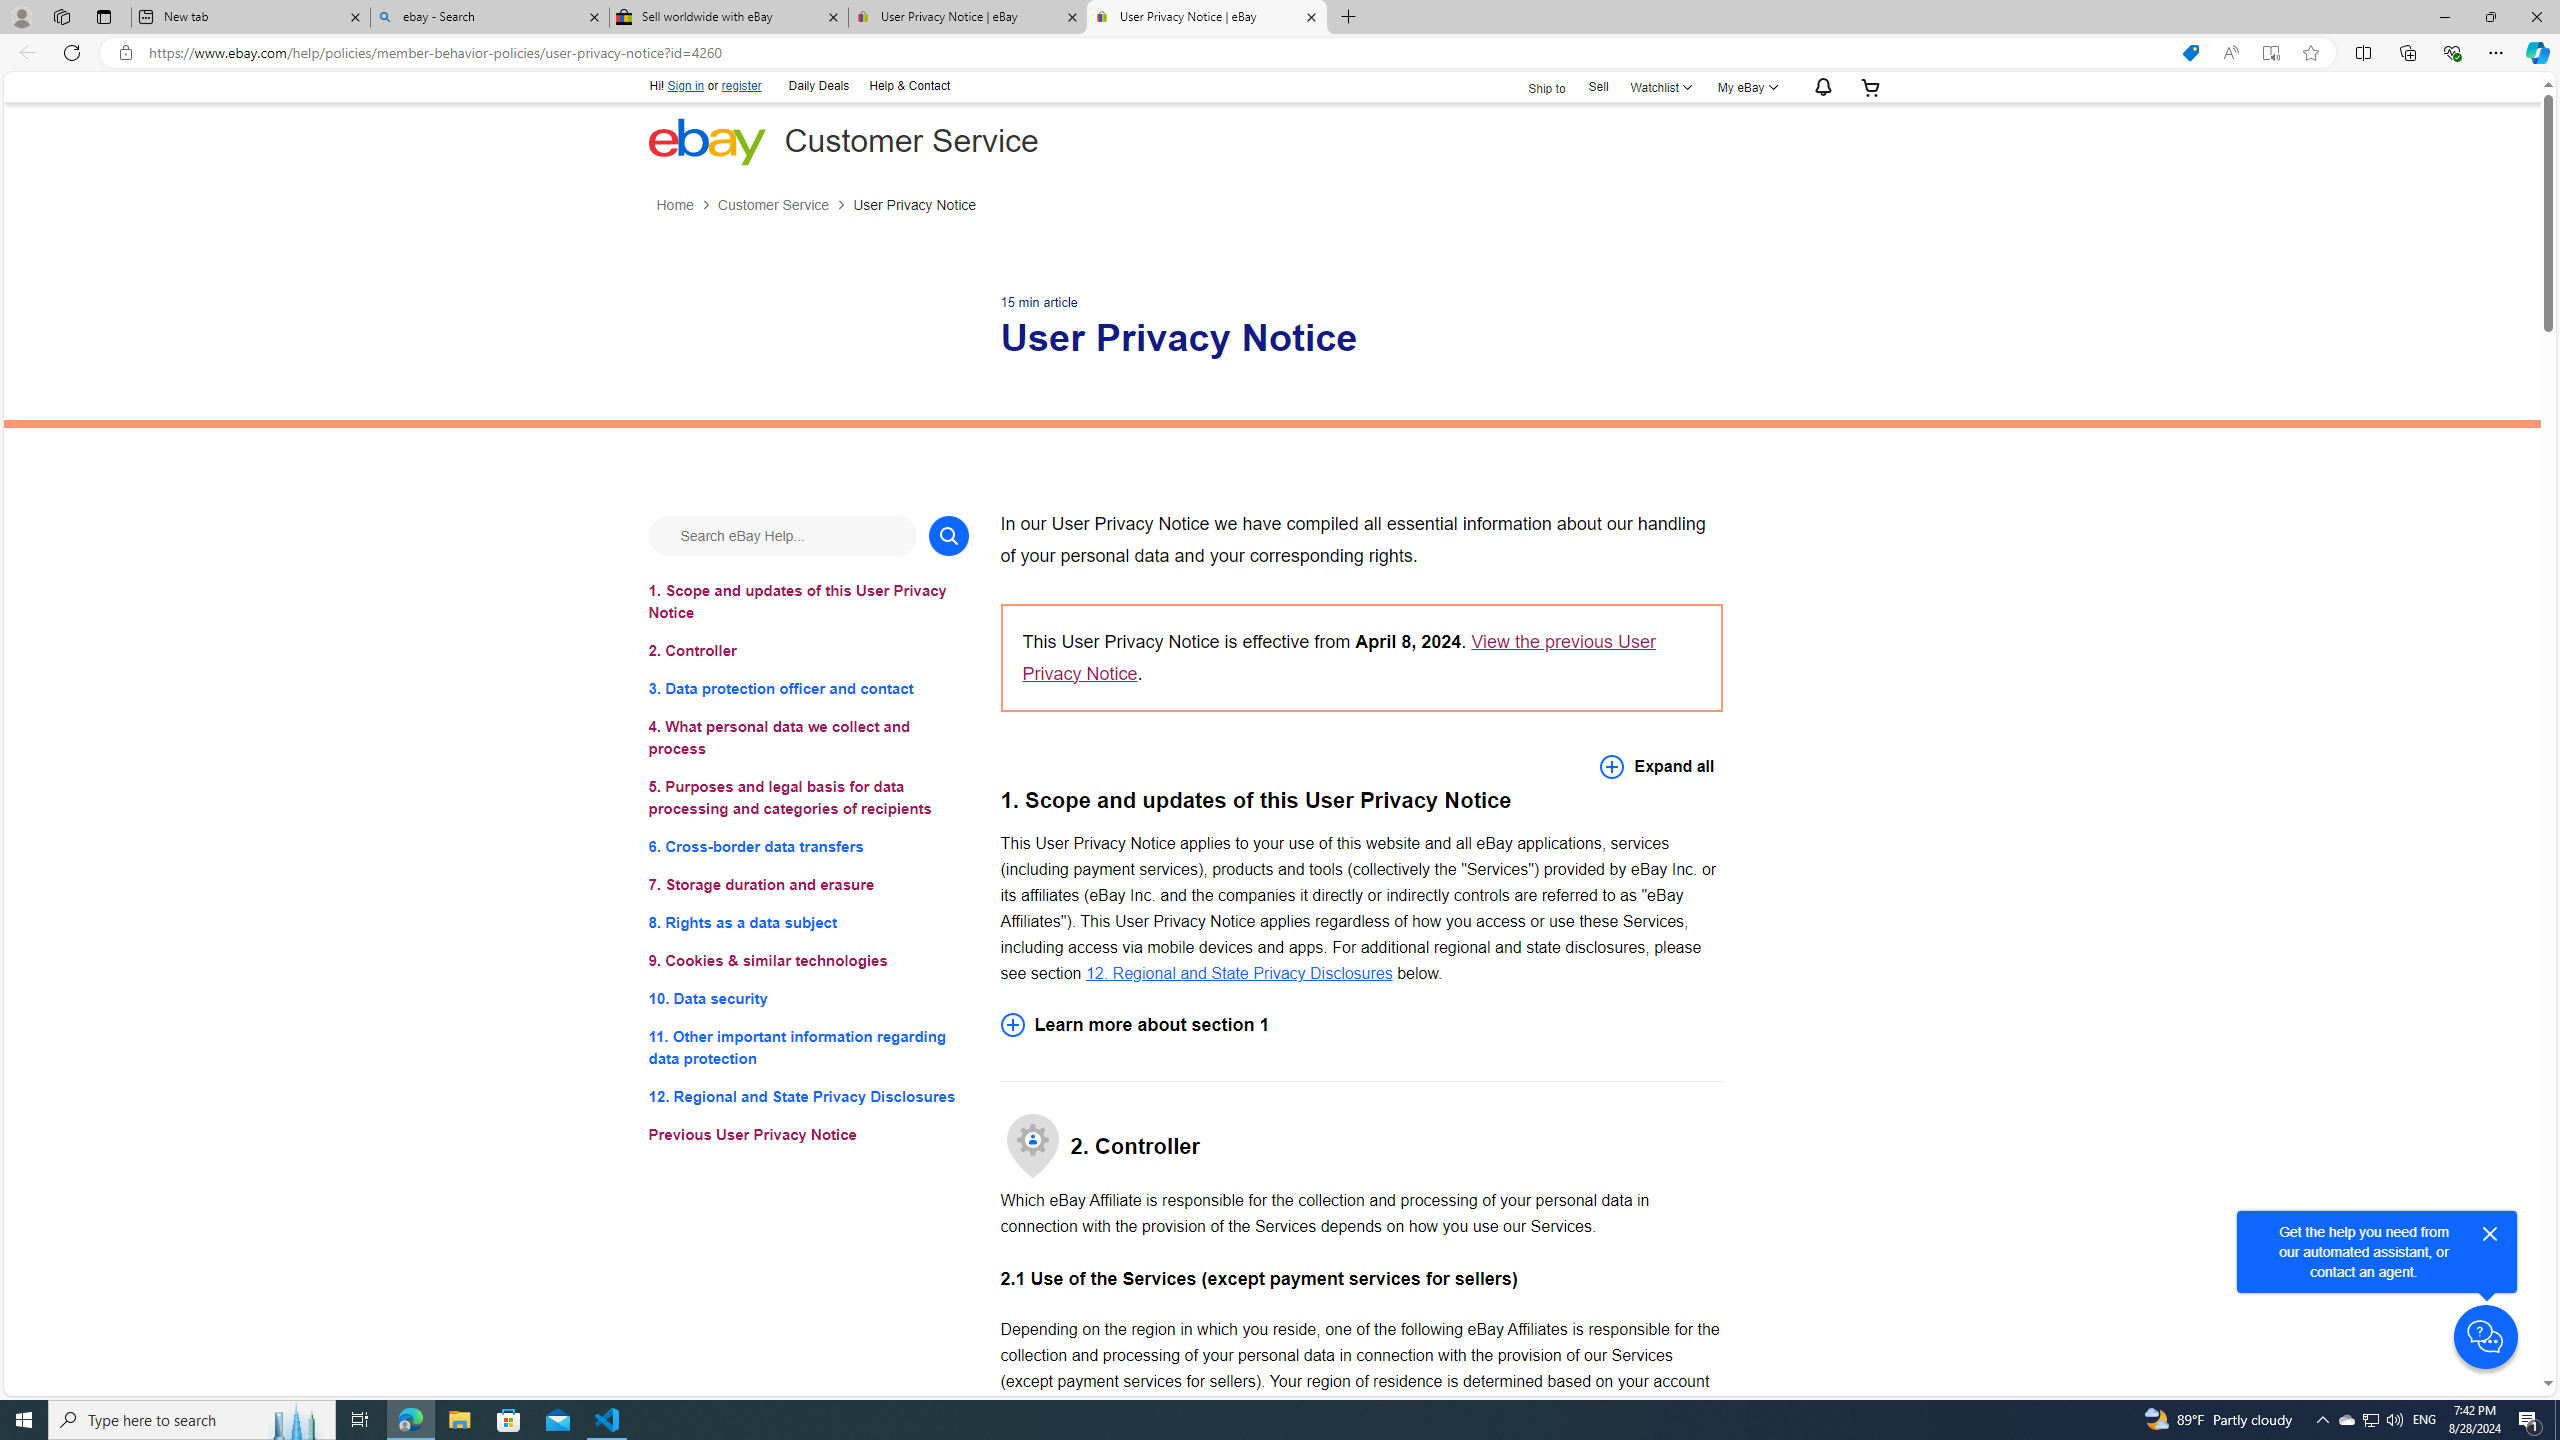 This screenshot has width=2560, height=1440. Describe the element at coordinates (808, 922) in the screenshot. I see `8. Rights as a data subject` at that location.